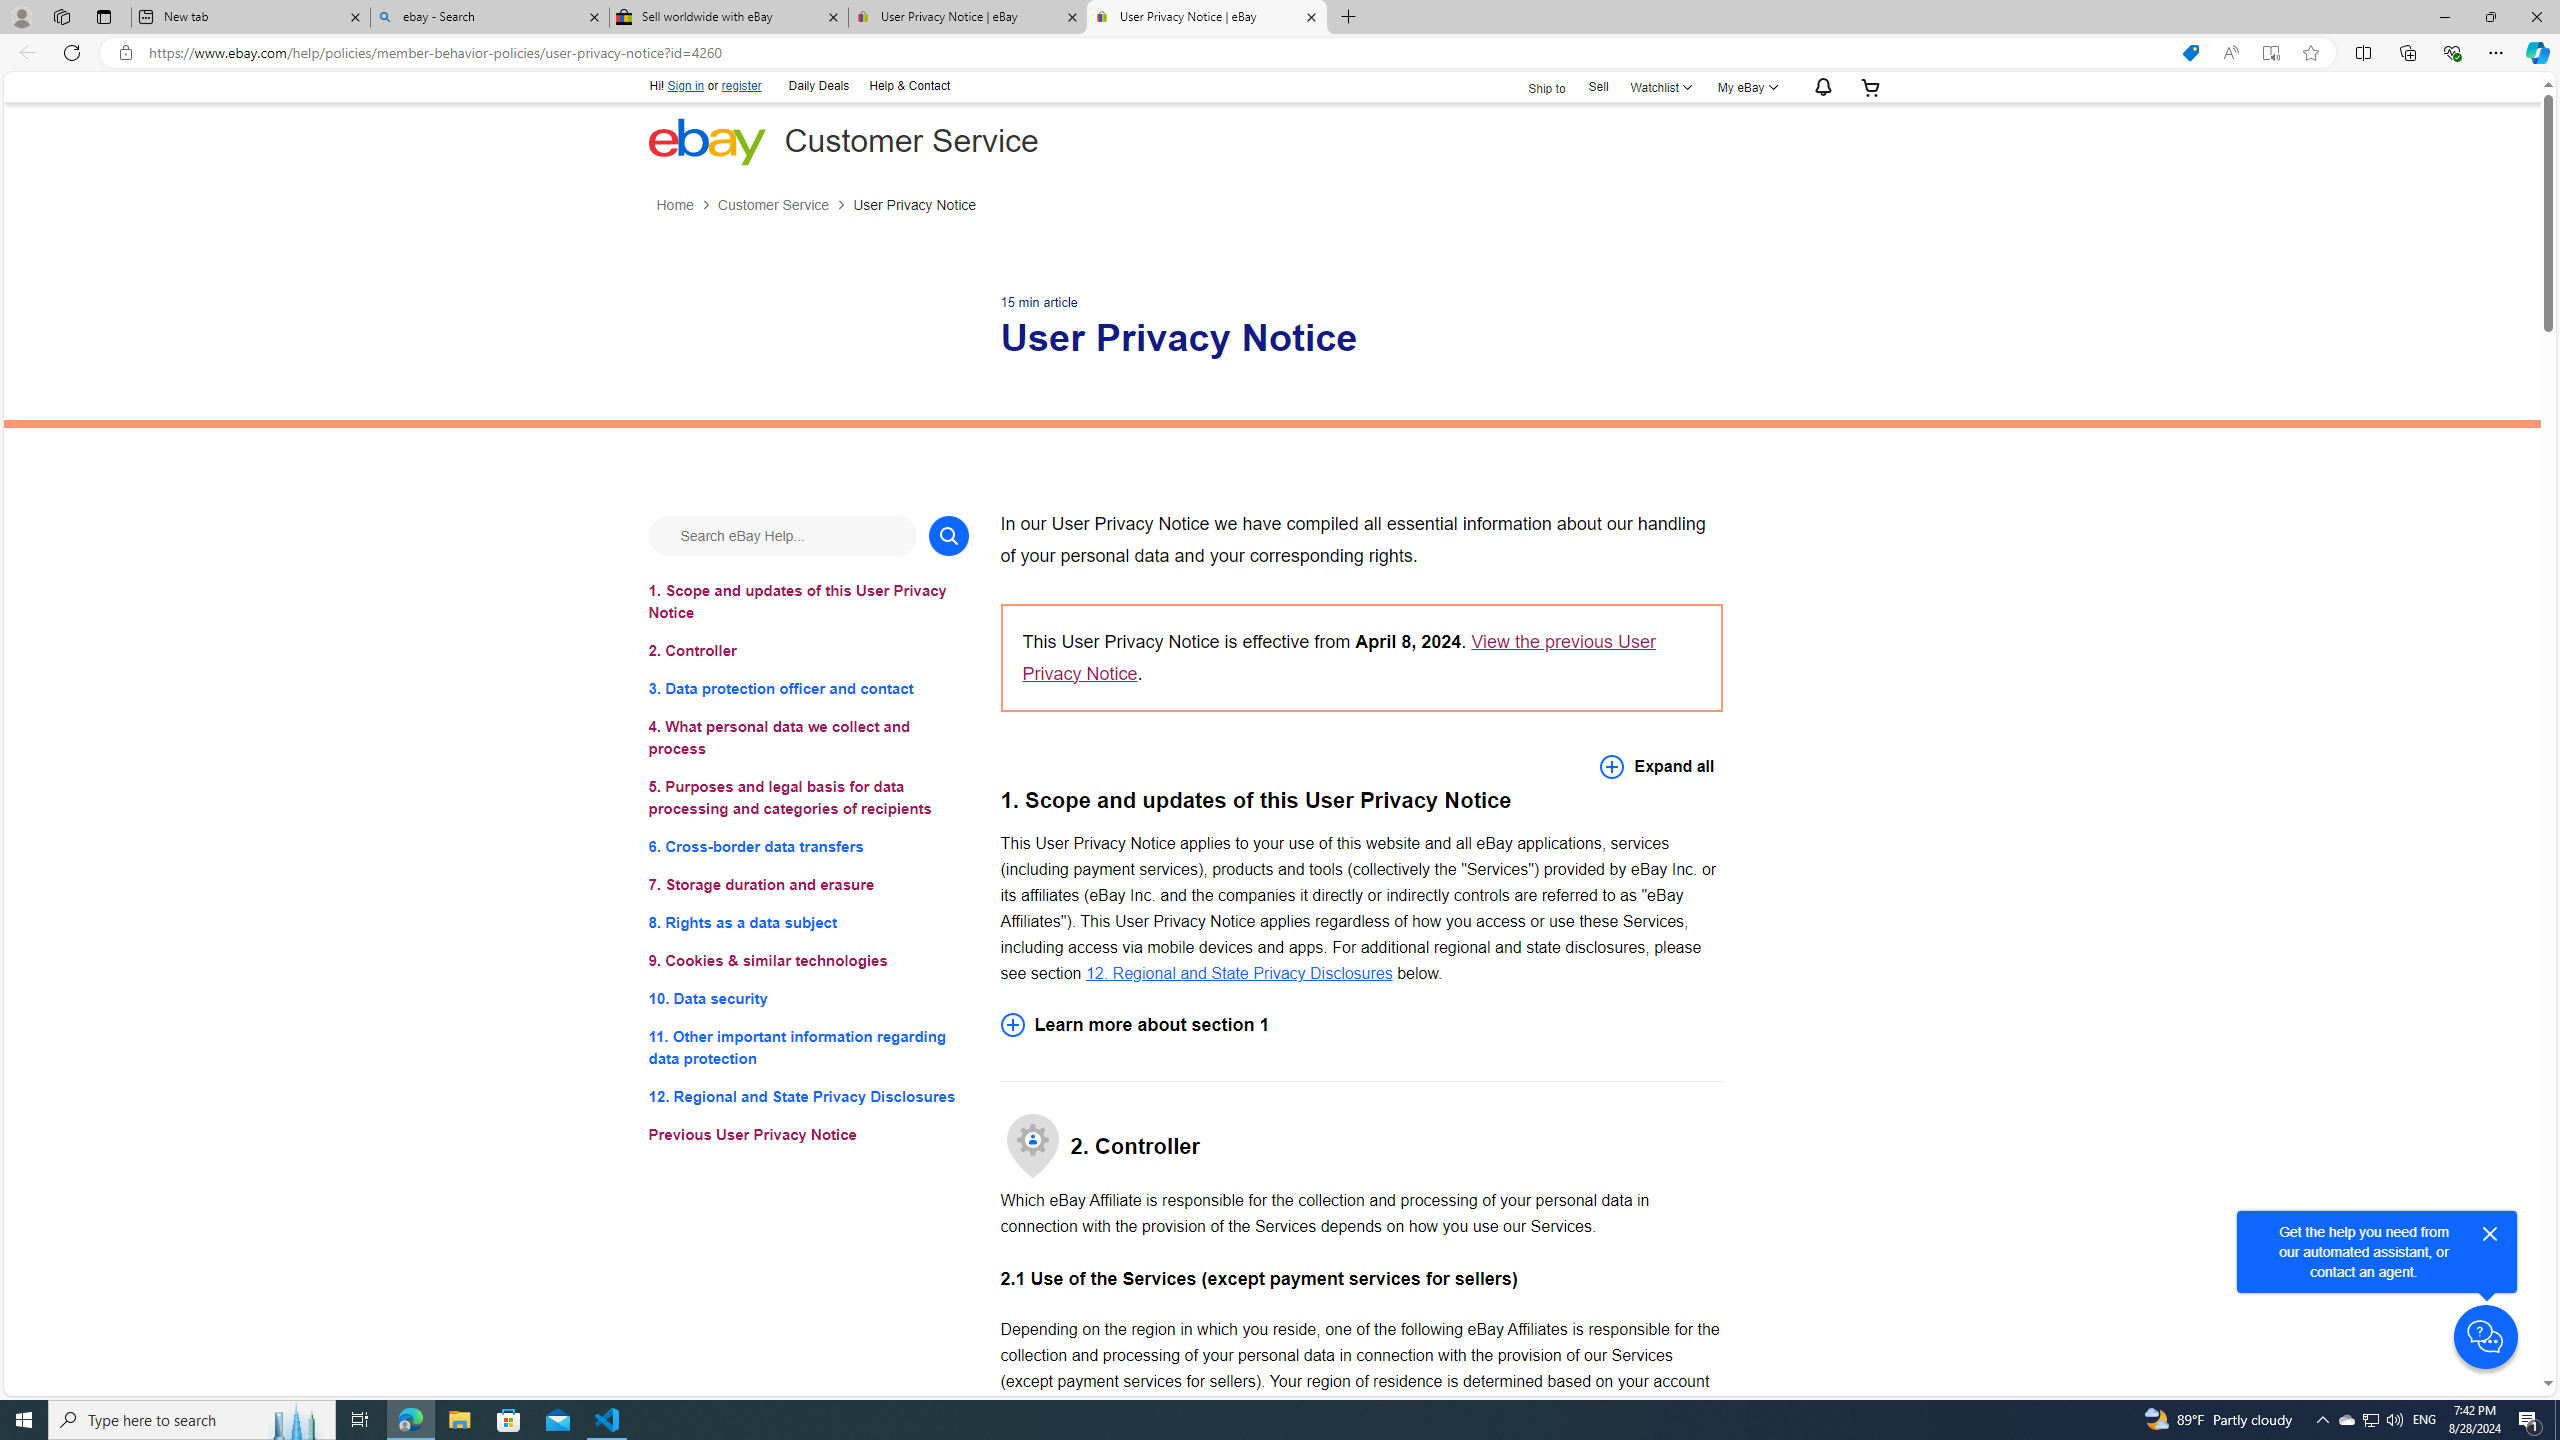 This screenshot has width=2560, height=1440. Describe the element at coordinates (808, 922) in the screenshot. I see `8. Rights as a data subject` at that location.